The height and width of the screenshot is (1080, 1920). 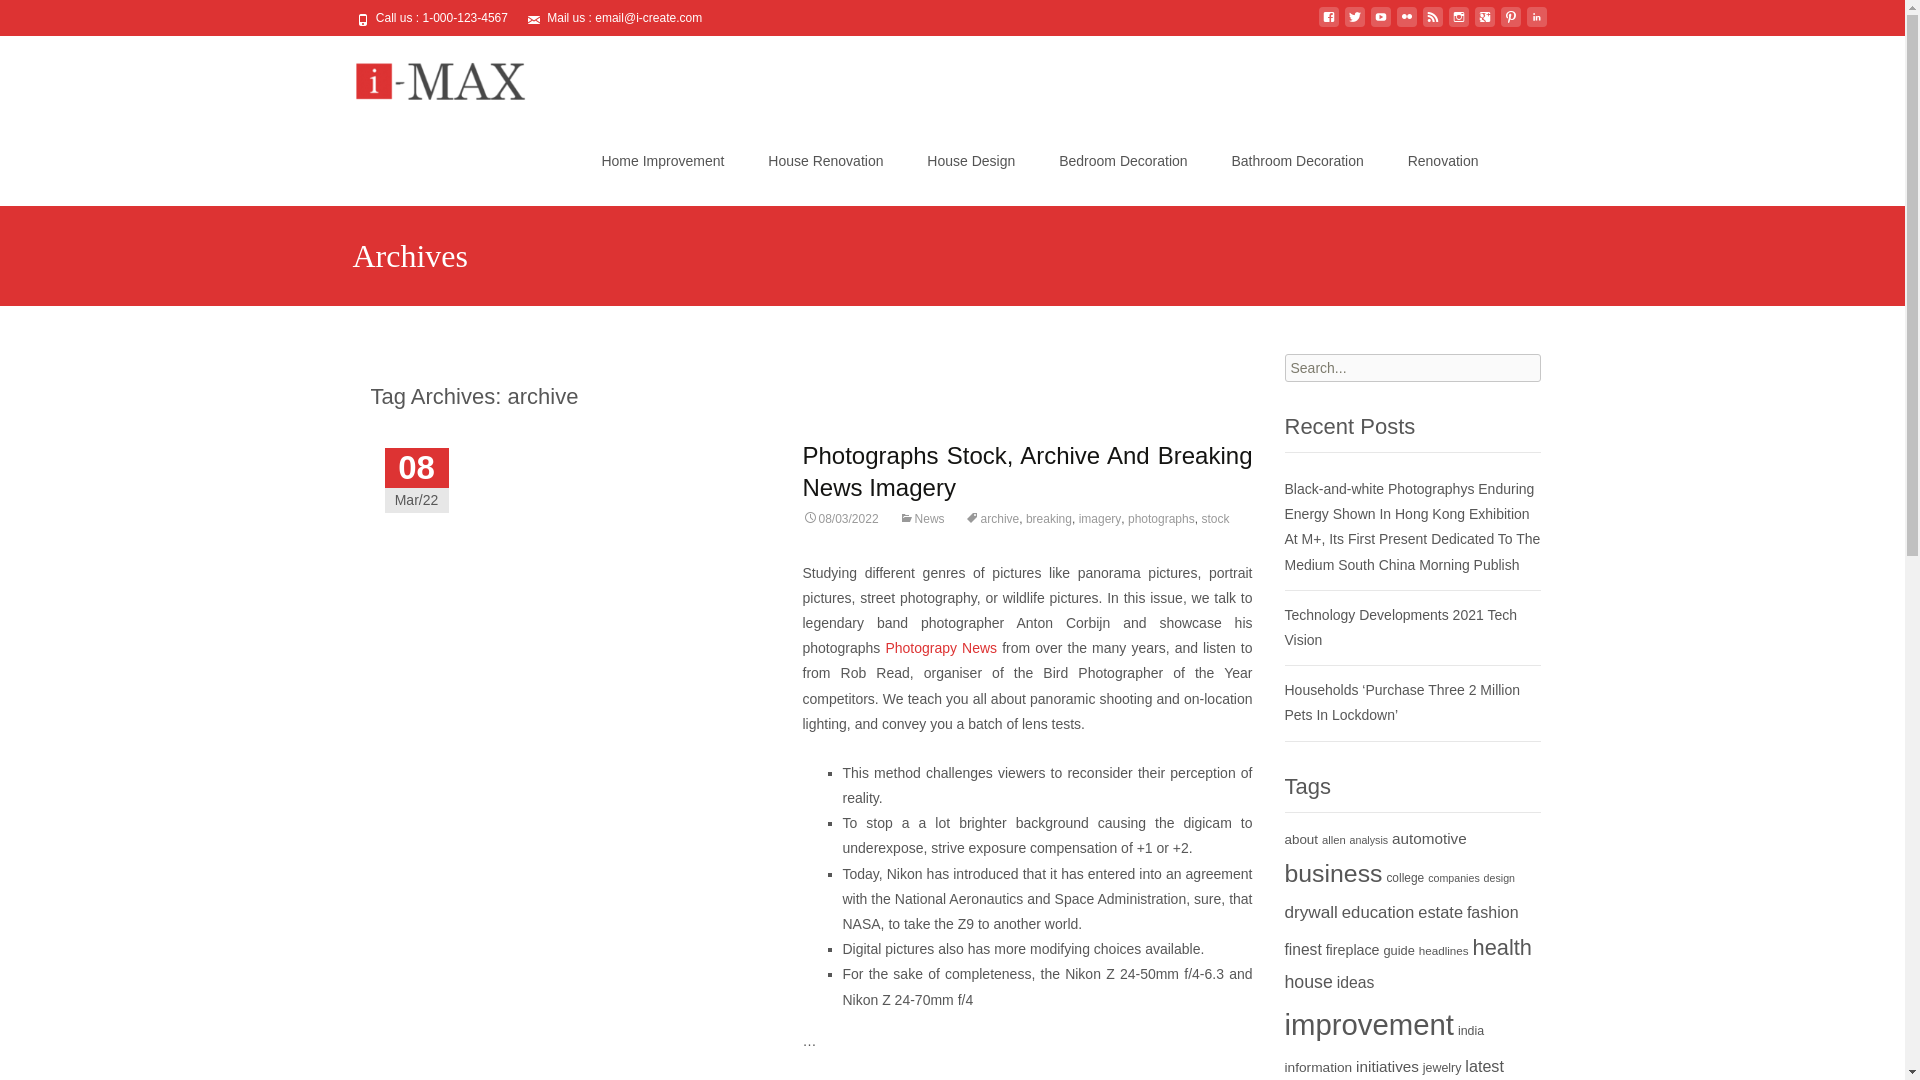 I want to click on college, so click(x=1405, y=877).